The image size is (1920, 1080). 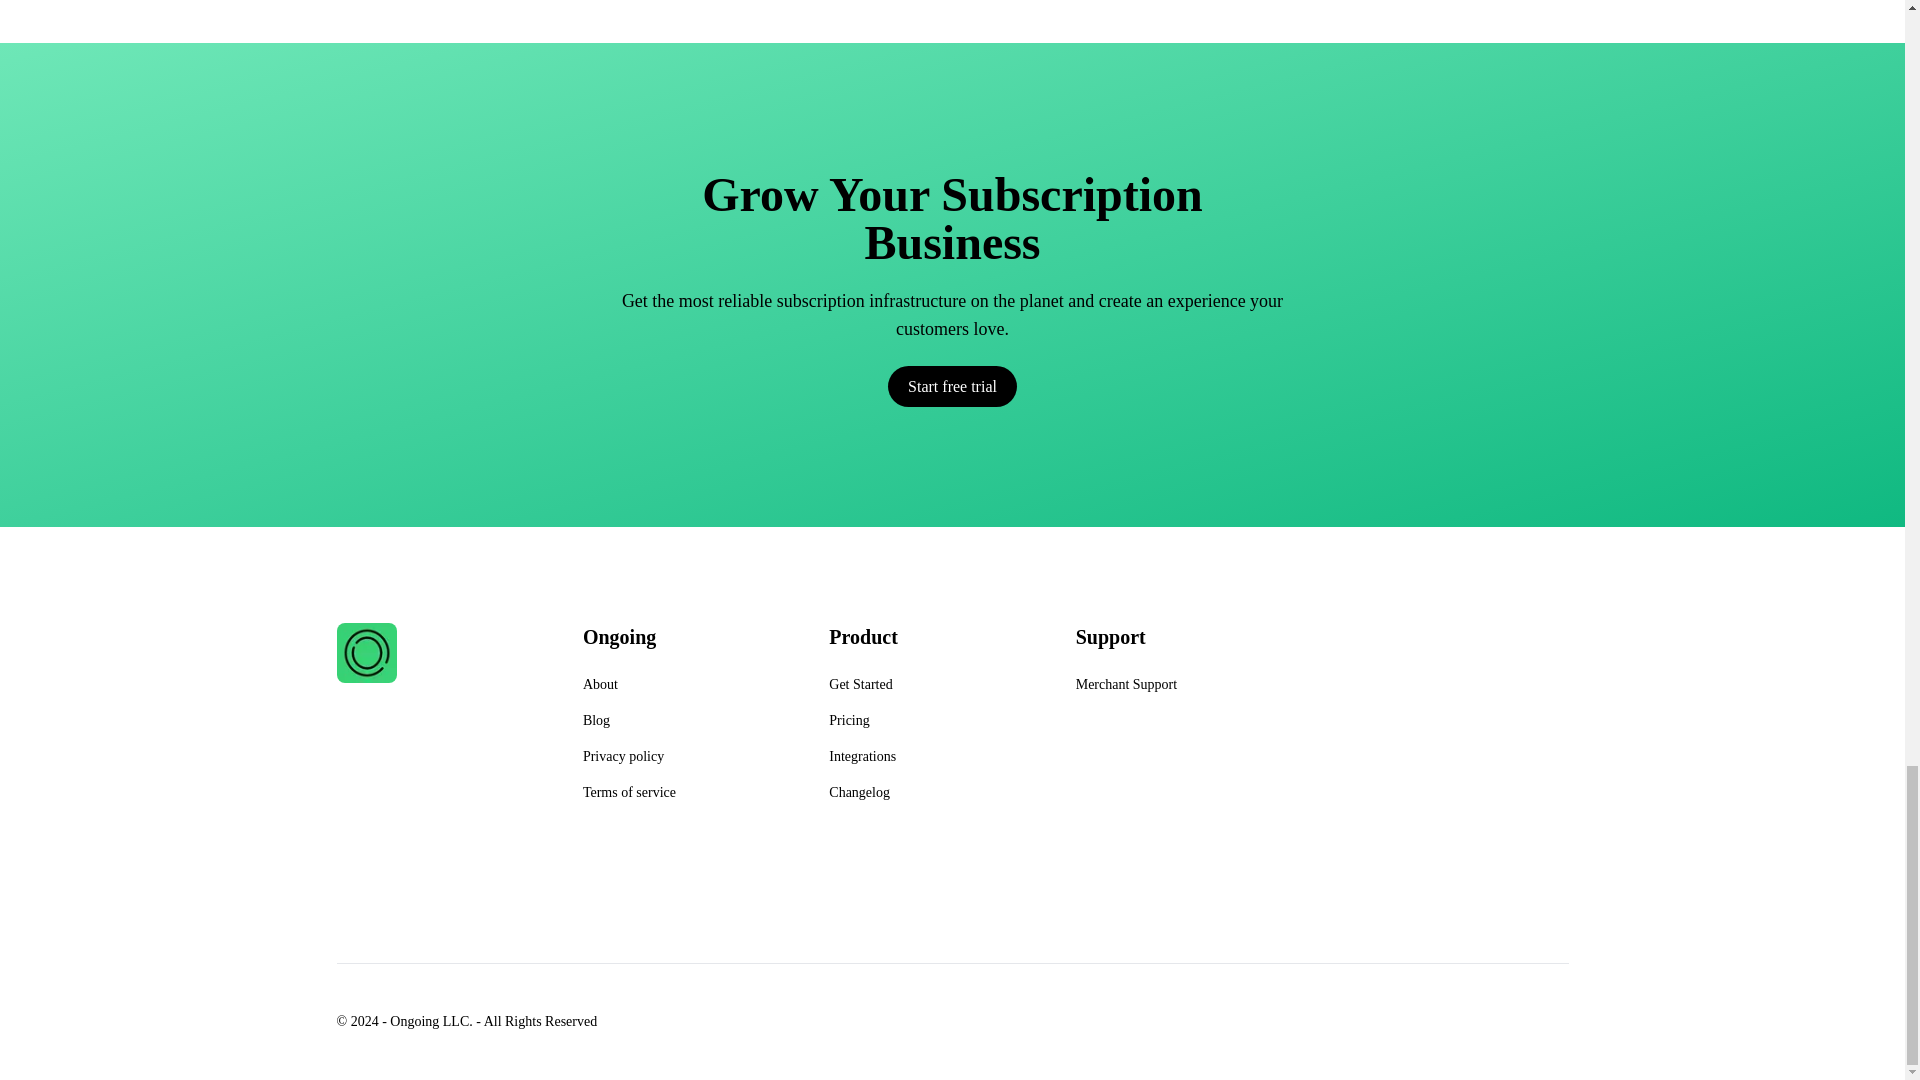 What do you see at coordinates (862, 756) in the screenshot?
I see `Integrations` at bounding box center [862, 756].